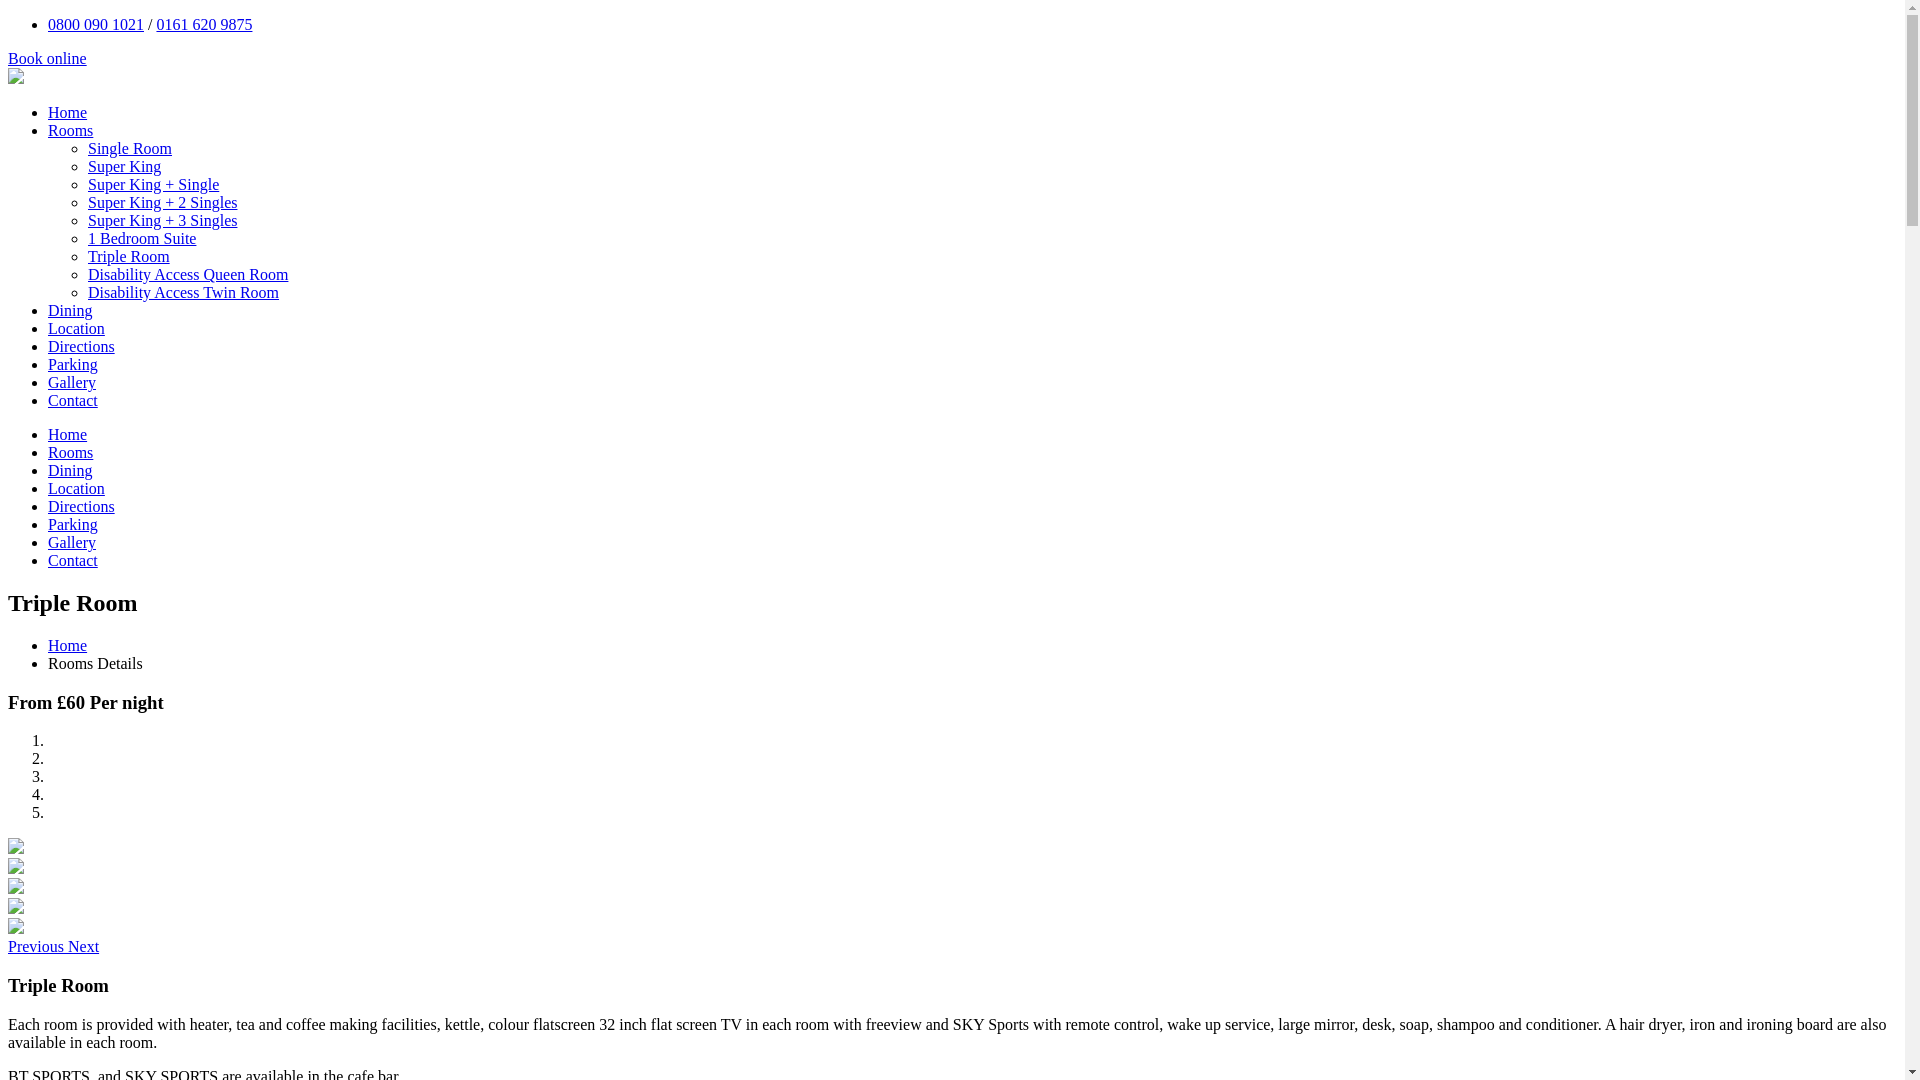  Describe the element at coordinates (130, 148) in the screenshot. I see `Single Room` at that location.